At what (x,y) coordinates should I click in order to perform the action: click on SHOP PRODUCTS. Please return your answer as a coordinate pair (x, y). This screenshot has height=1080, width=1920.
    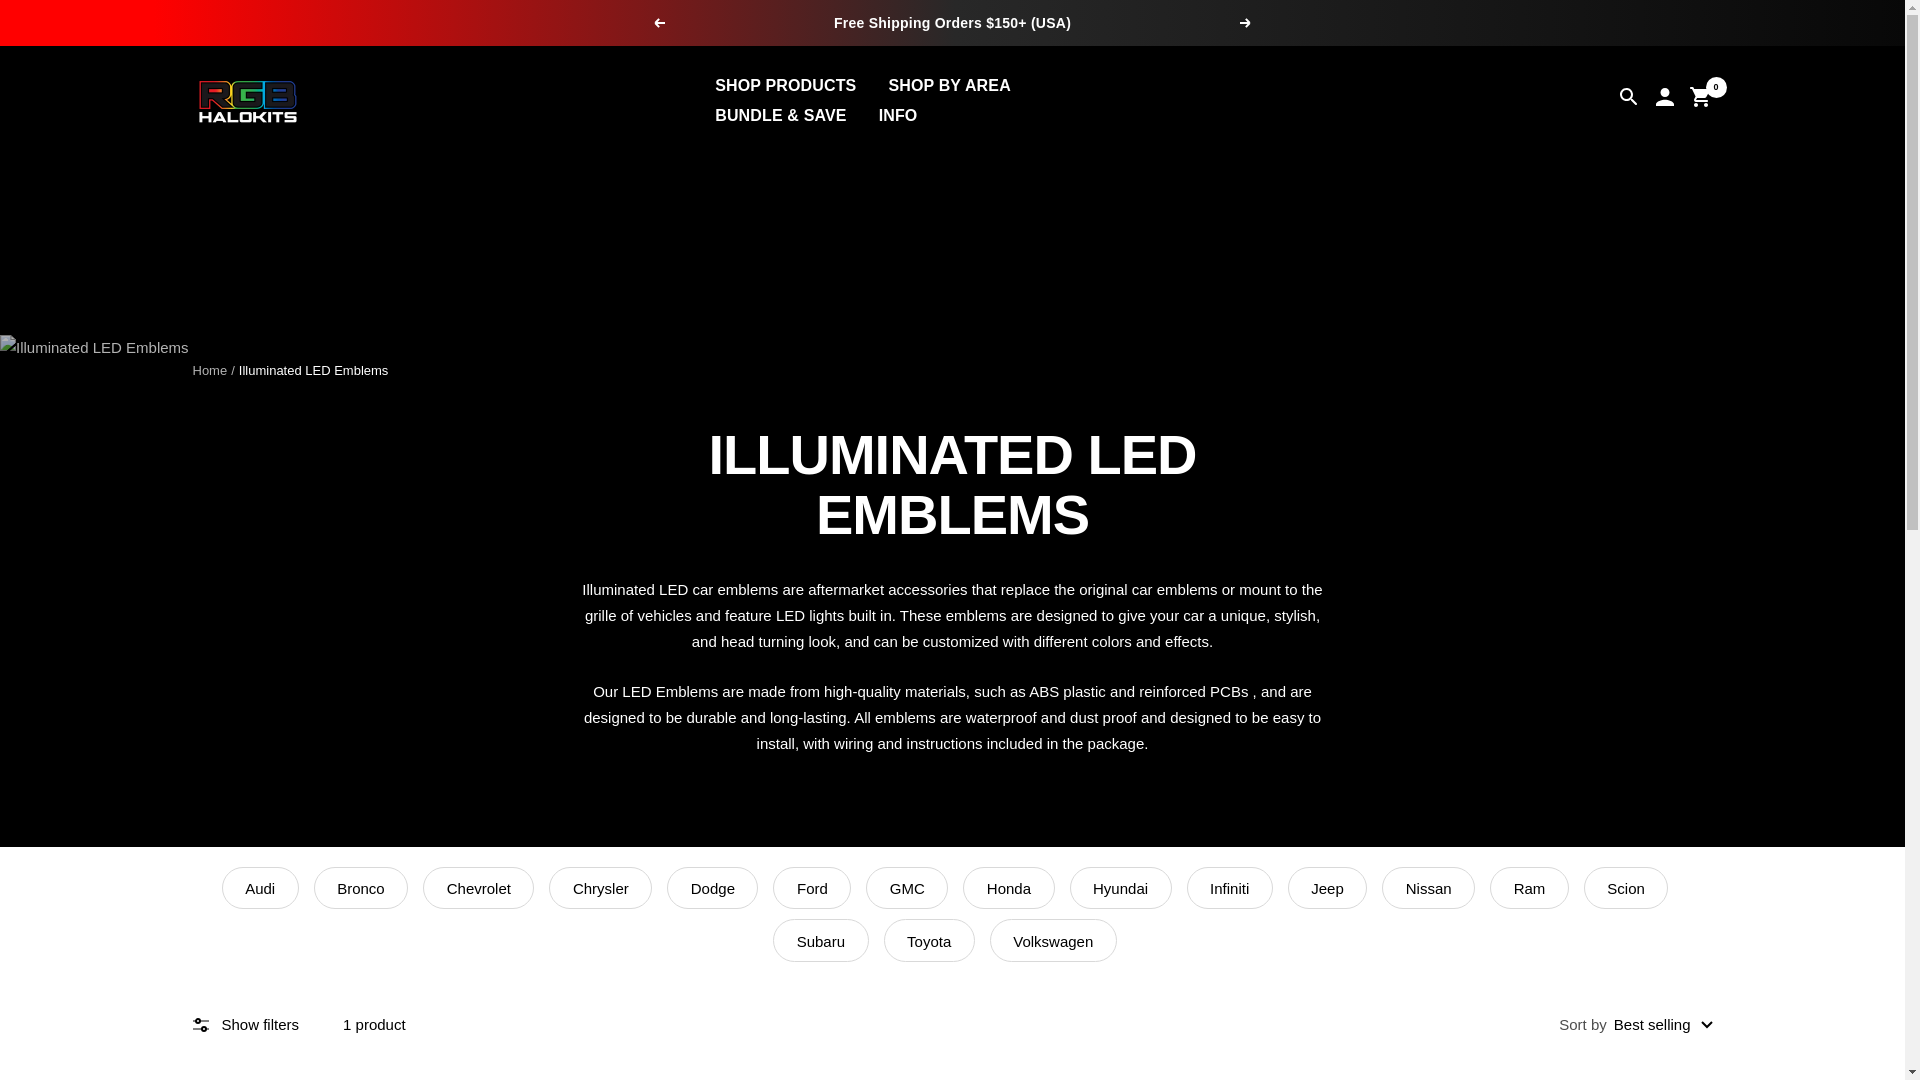
    Looking at the image, I should click on (785, 84).